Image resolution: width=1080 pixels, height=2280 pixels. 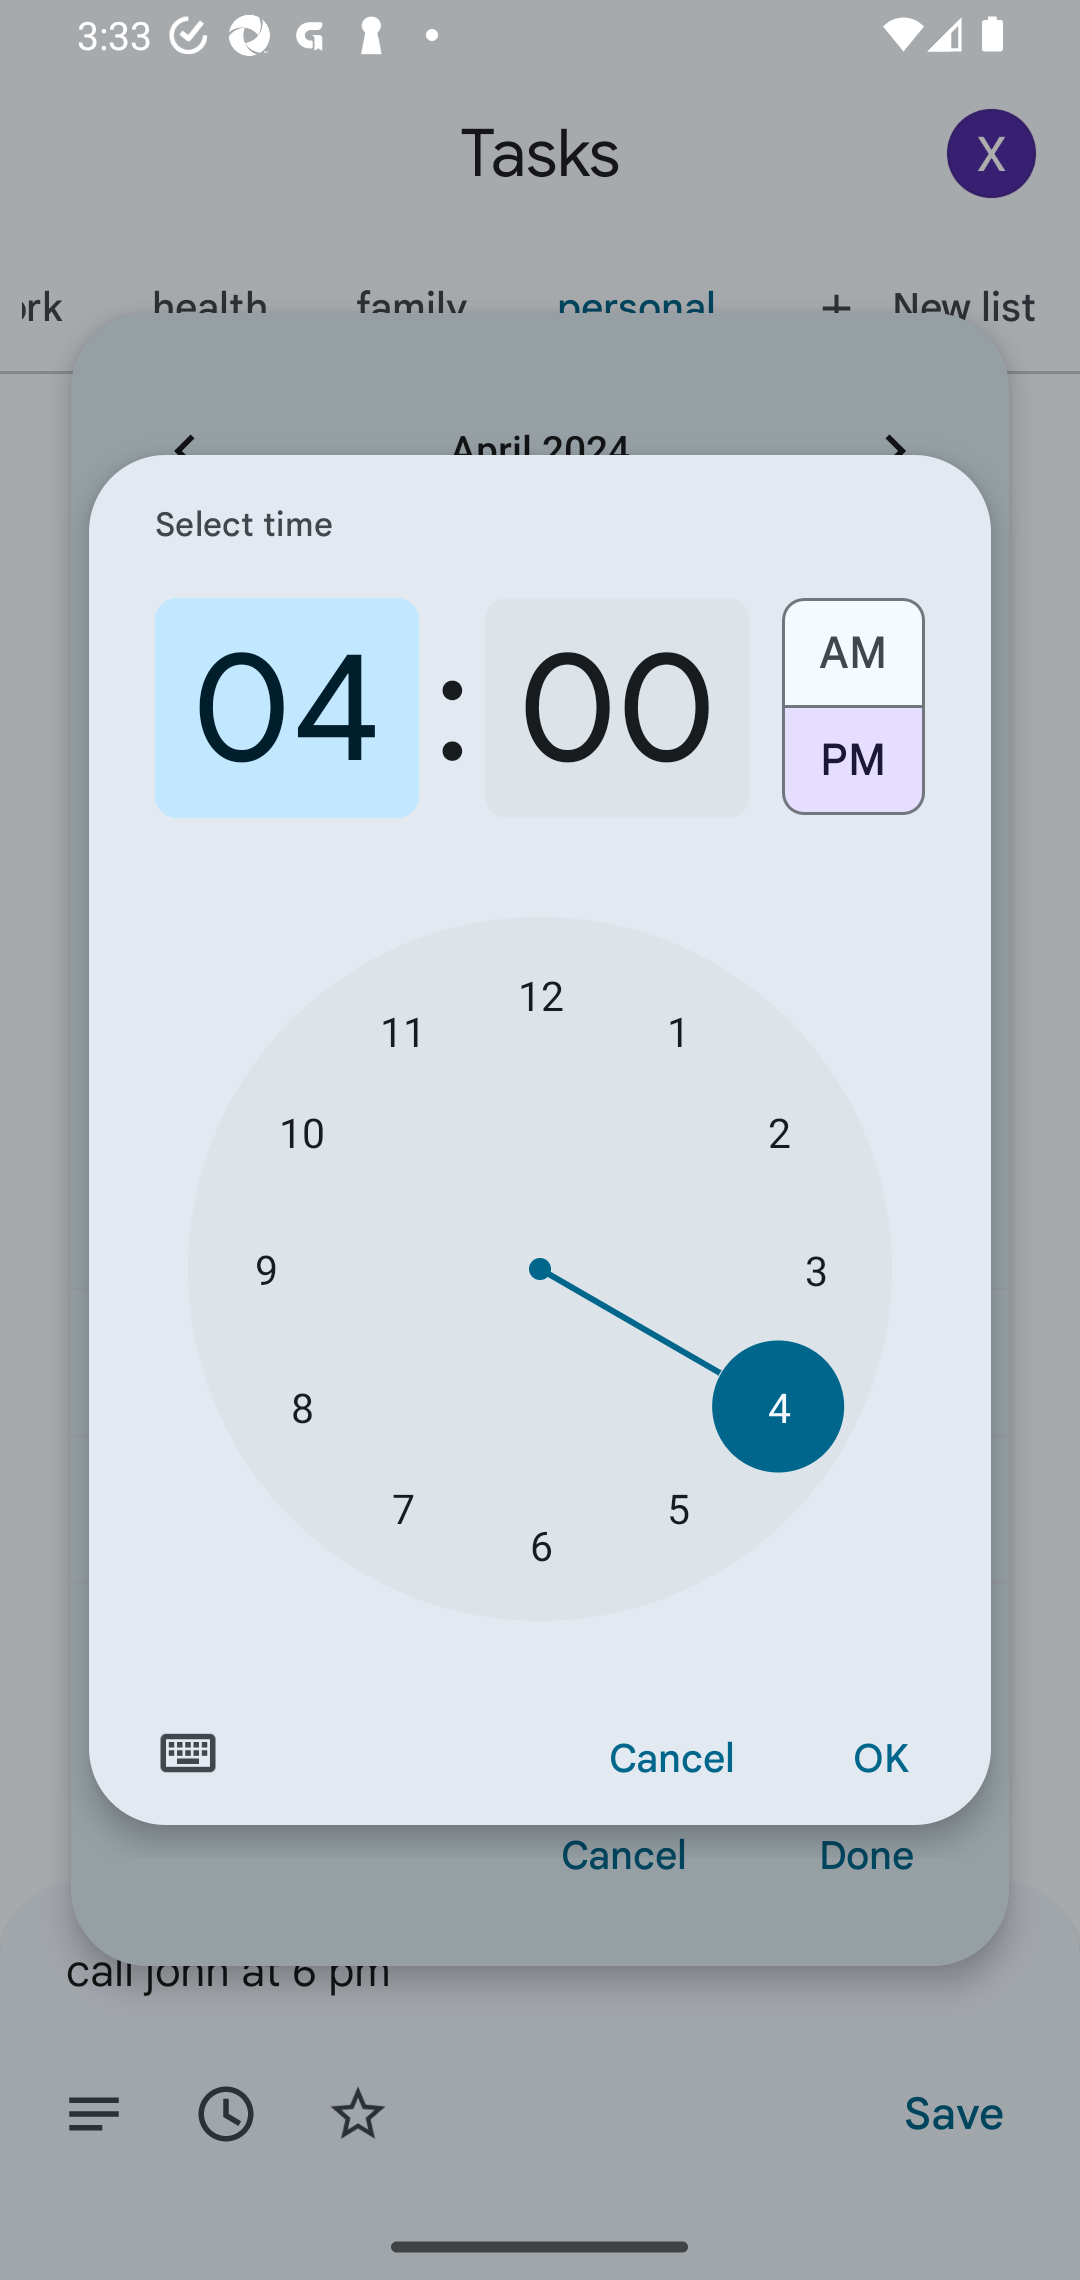 I want to click on 11 11 o'clock, so click(x=402, y=1030).